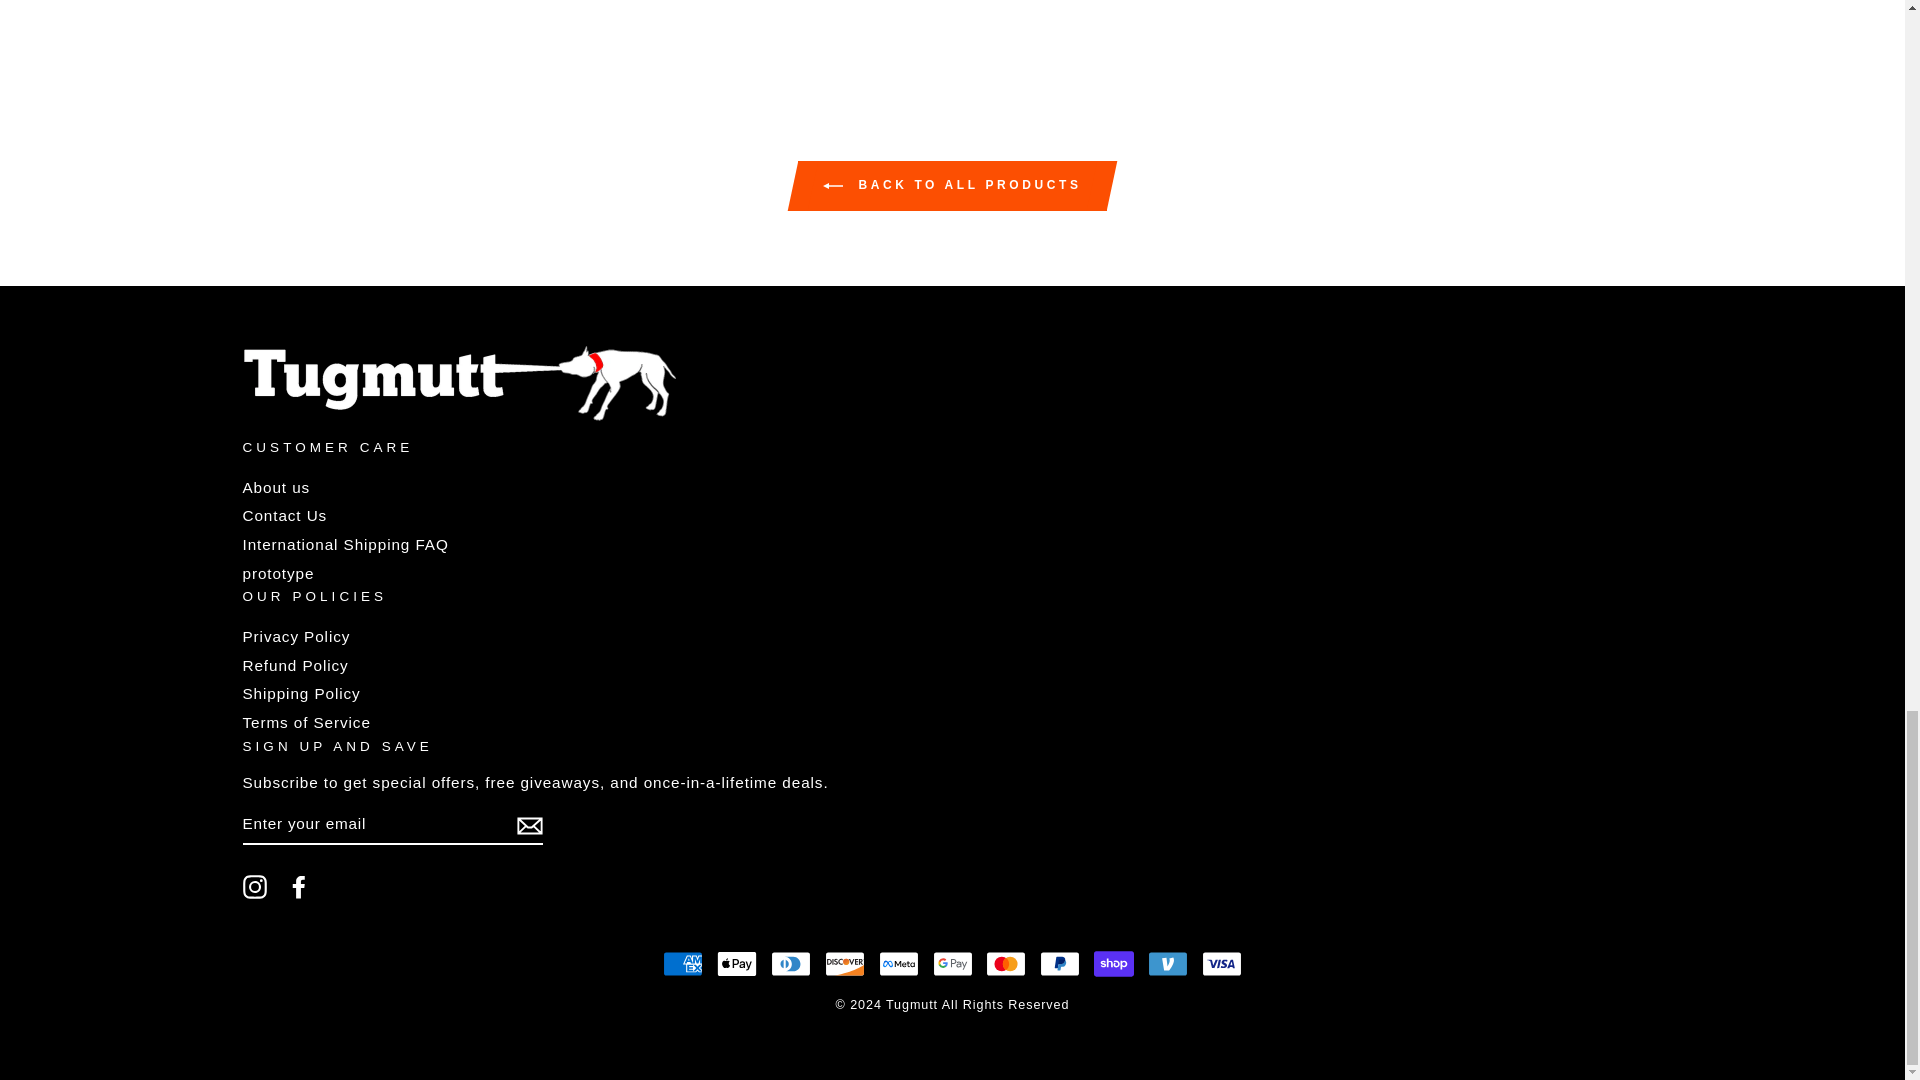 The height and width of the screenshot is (1080, 1920). I want to click on Apple Pay, so click(736, 963).